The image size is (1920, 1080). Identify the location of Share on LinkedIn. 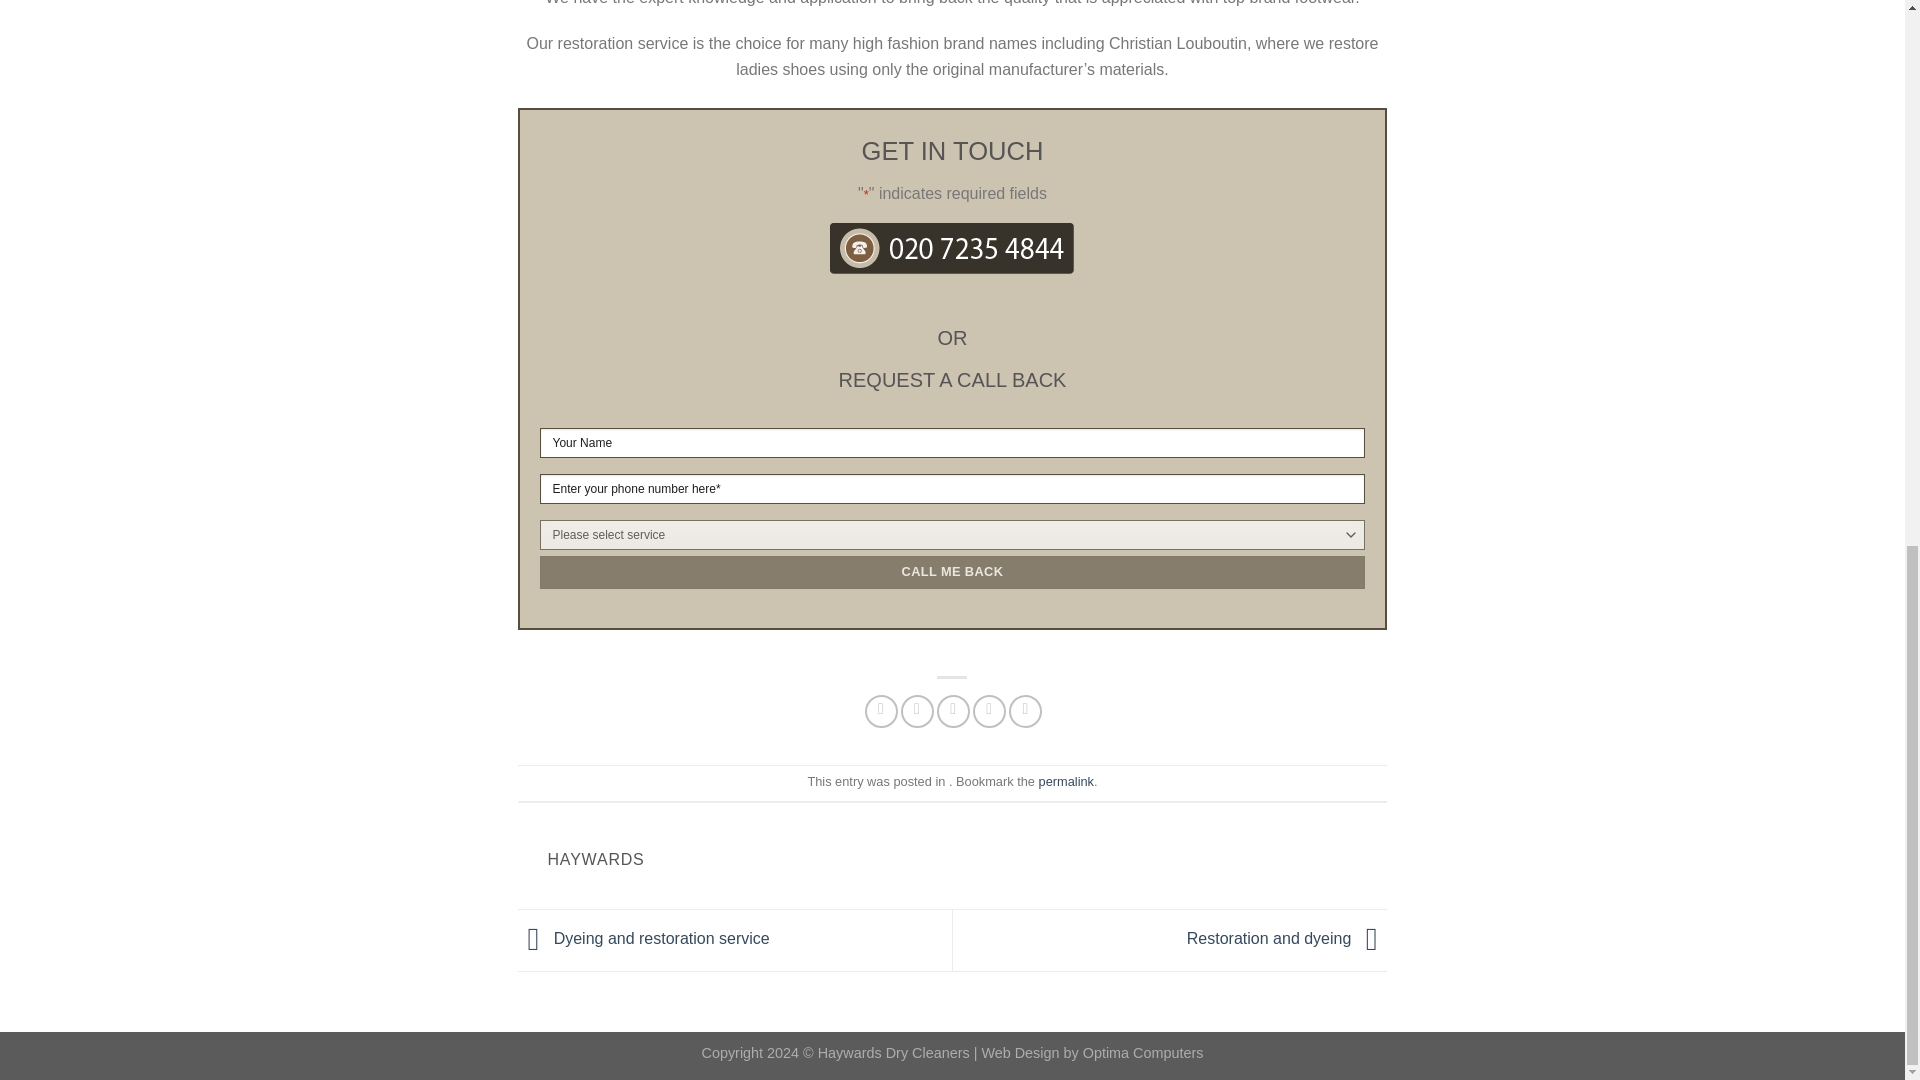
(1026, 711).